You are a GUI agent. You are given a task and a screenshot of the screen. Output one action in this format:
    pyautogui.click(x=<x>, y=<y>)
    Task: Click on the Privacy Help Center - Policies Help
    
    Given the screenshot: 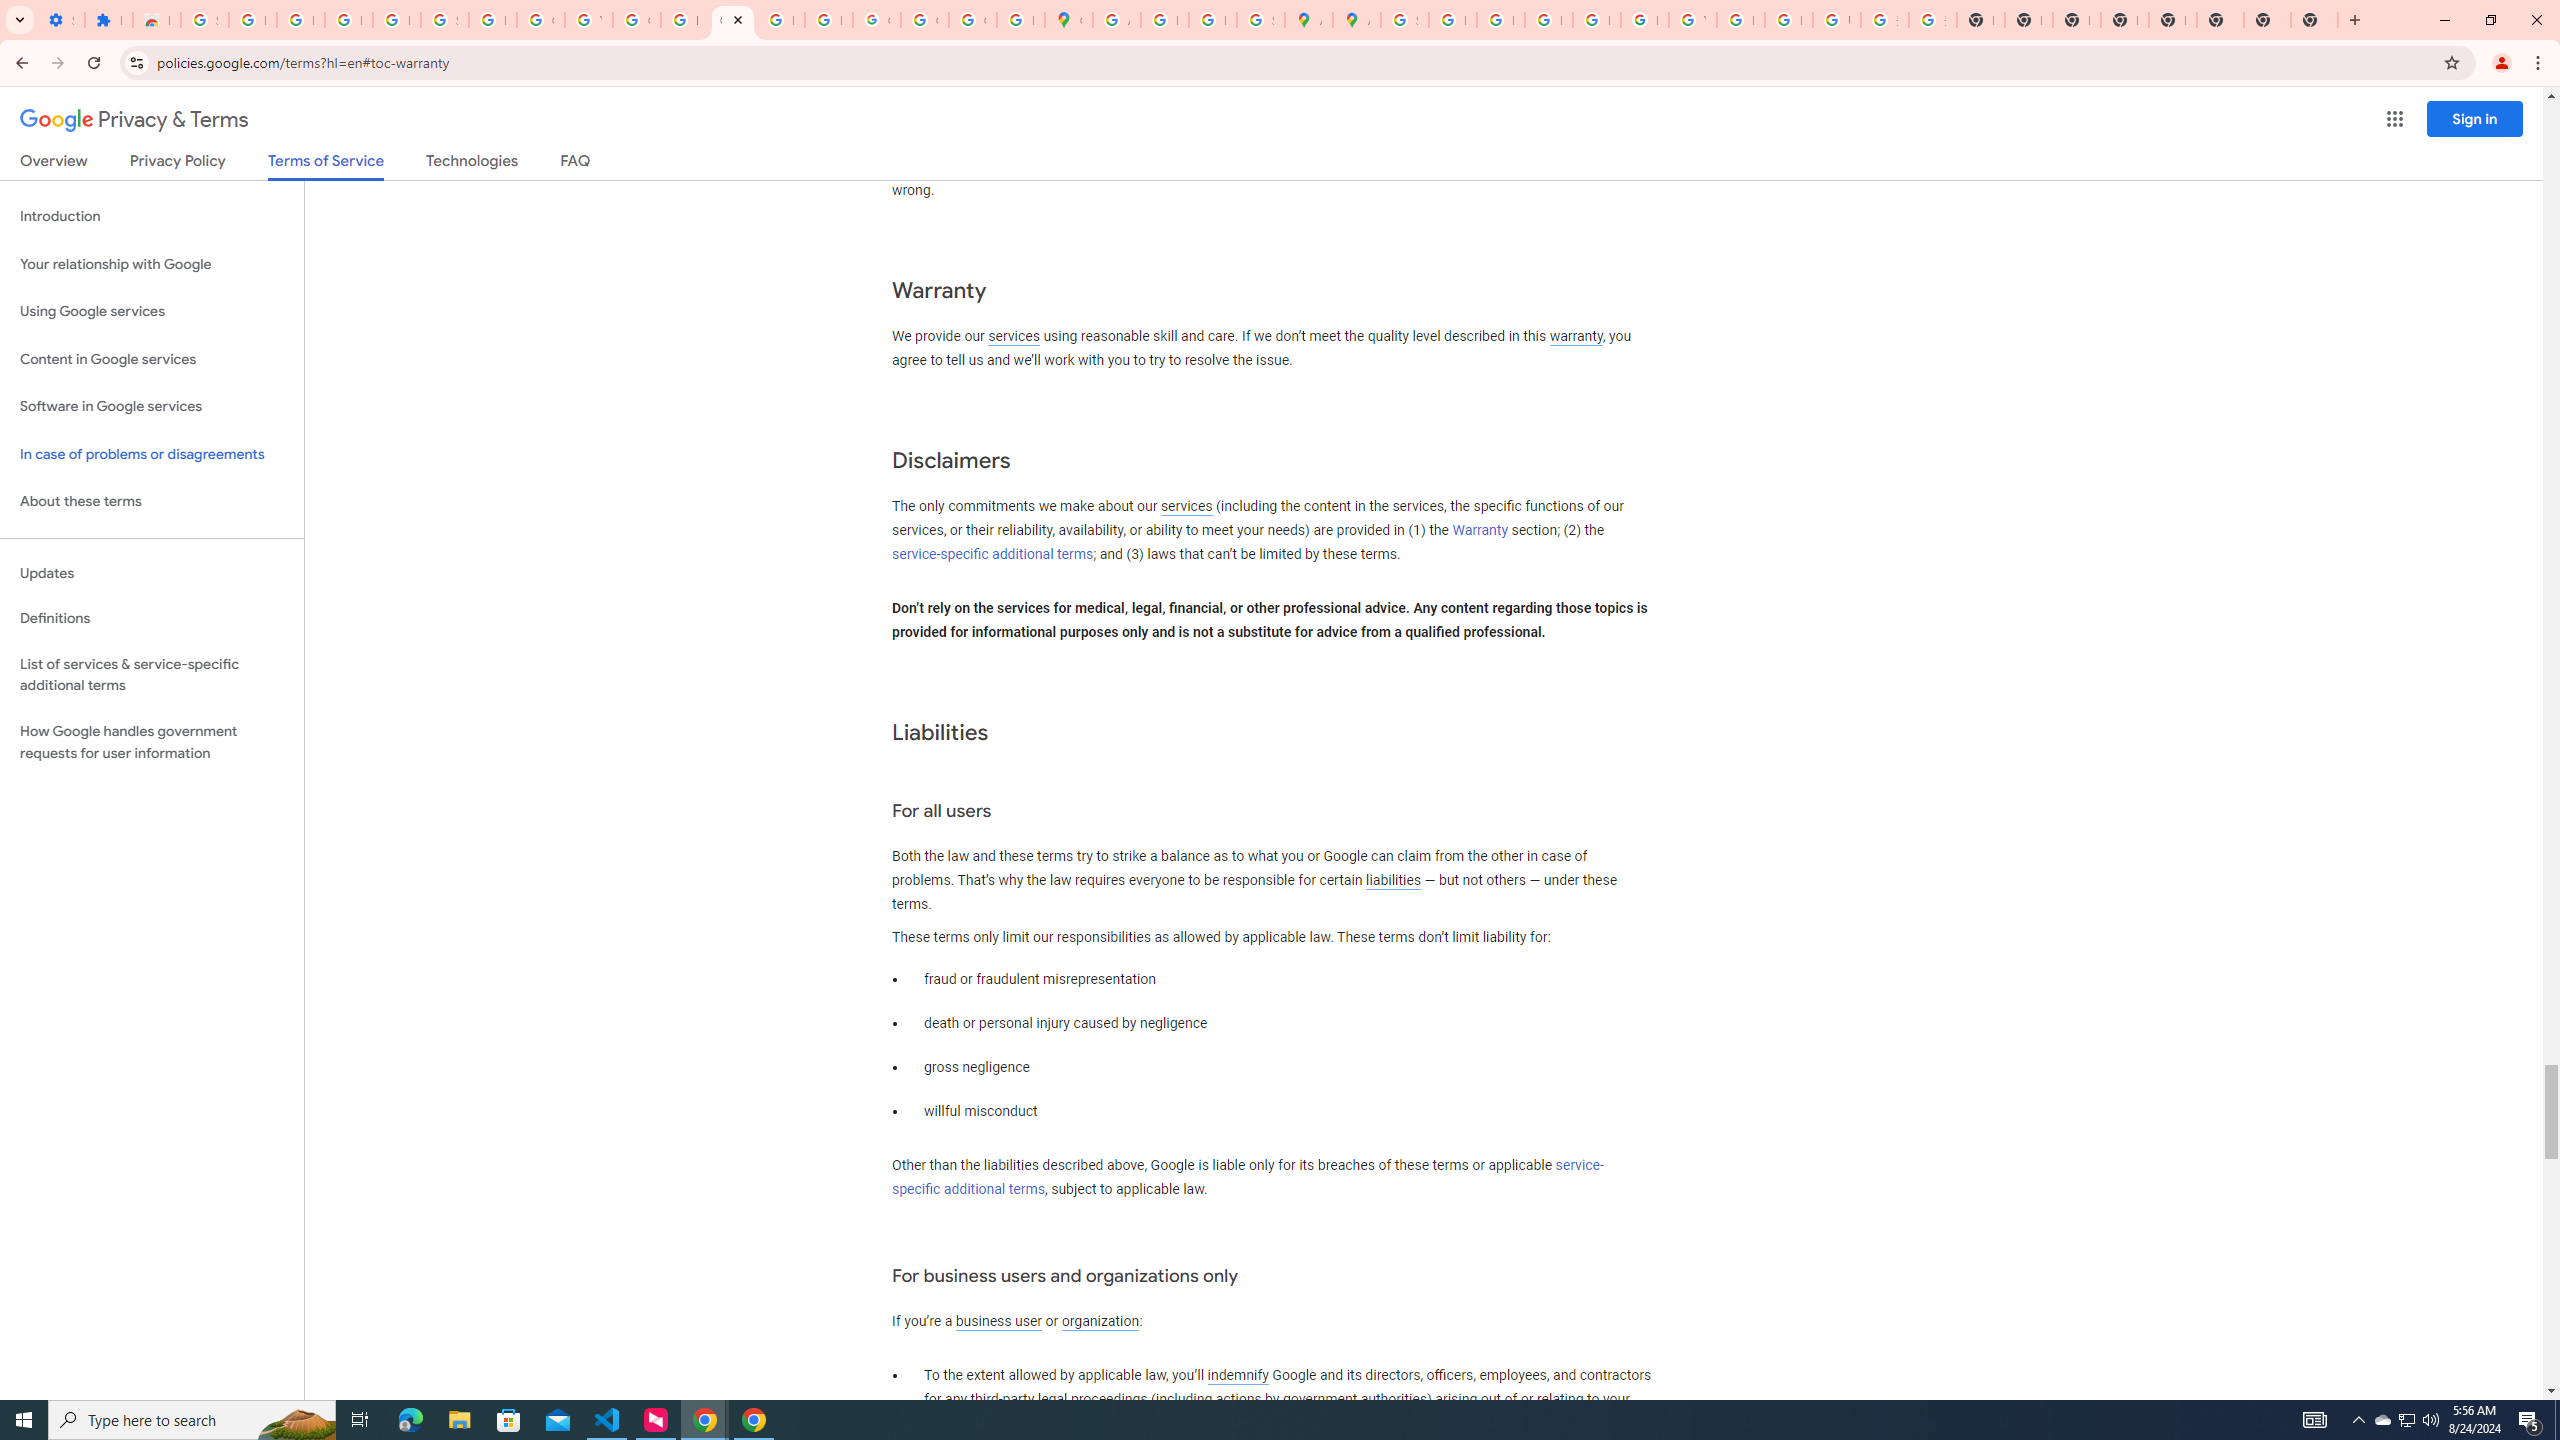 What is the action you would take?
    pyautogui.click(x=1548, y=20)
    